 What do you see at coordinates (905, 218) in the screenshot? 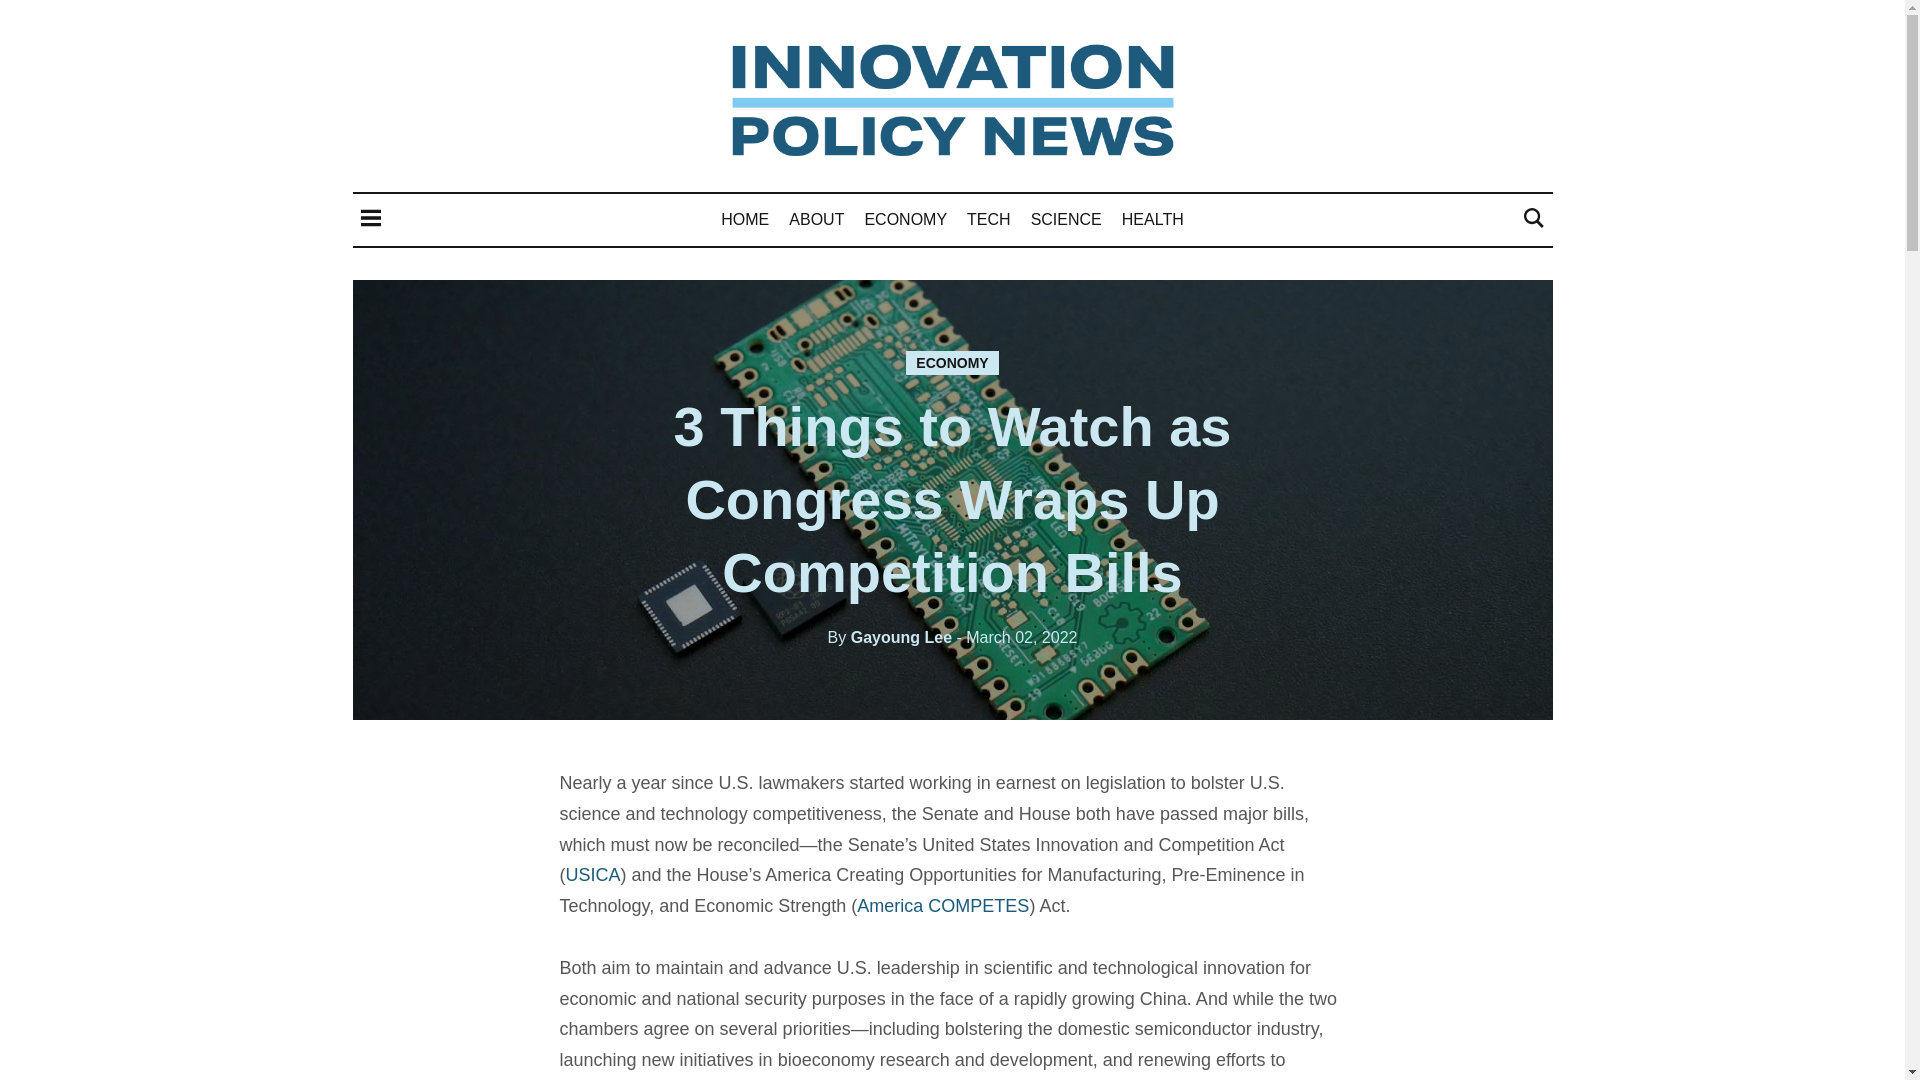
I see `ECONOMY` at bounding box center [905, 218].